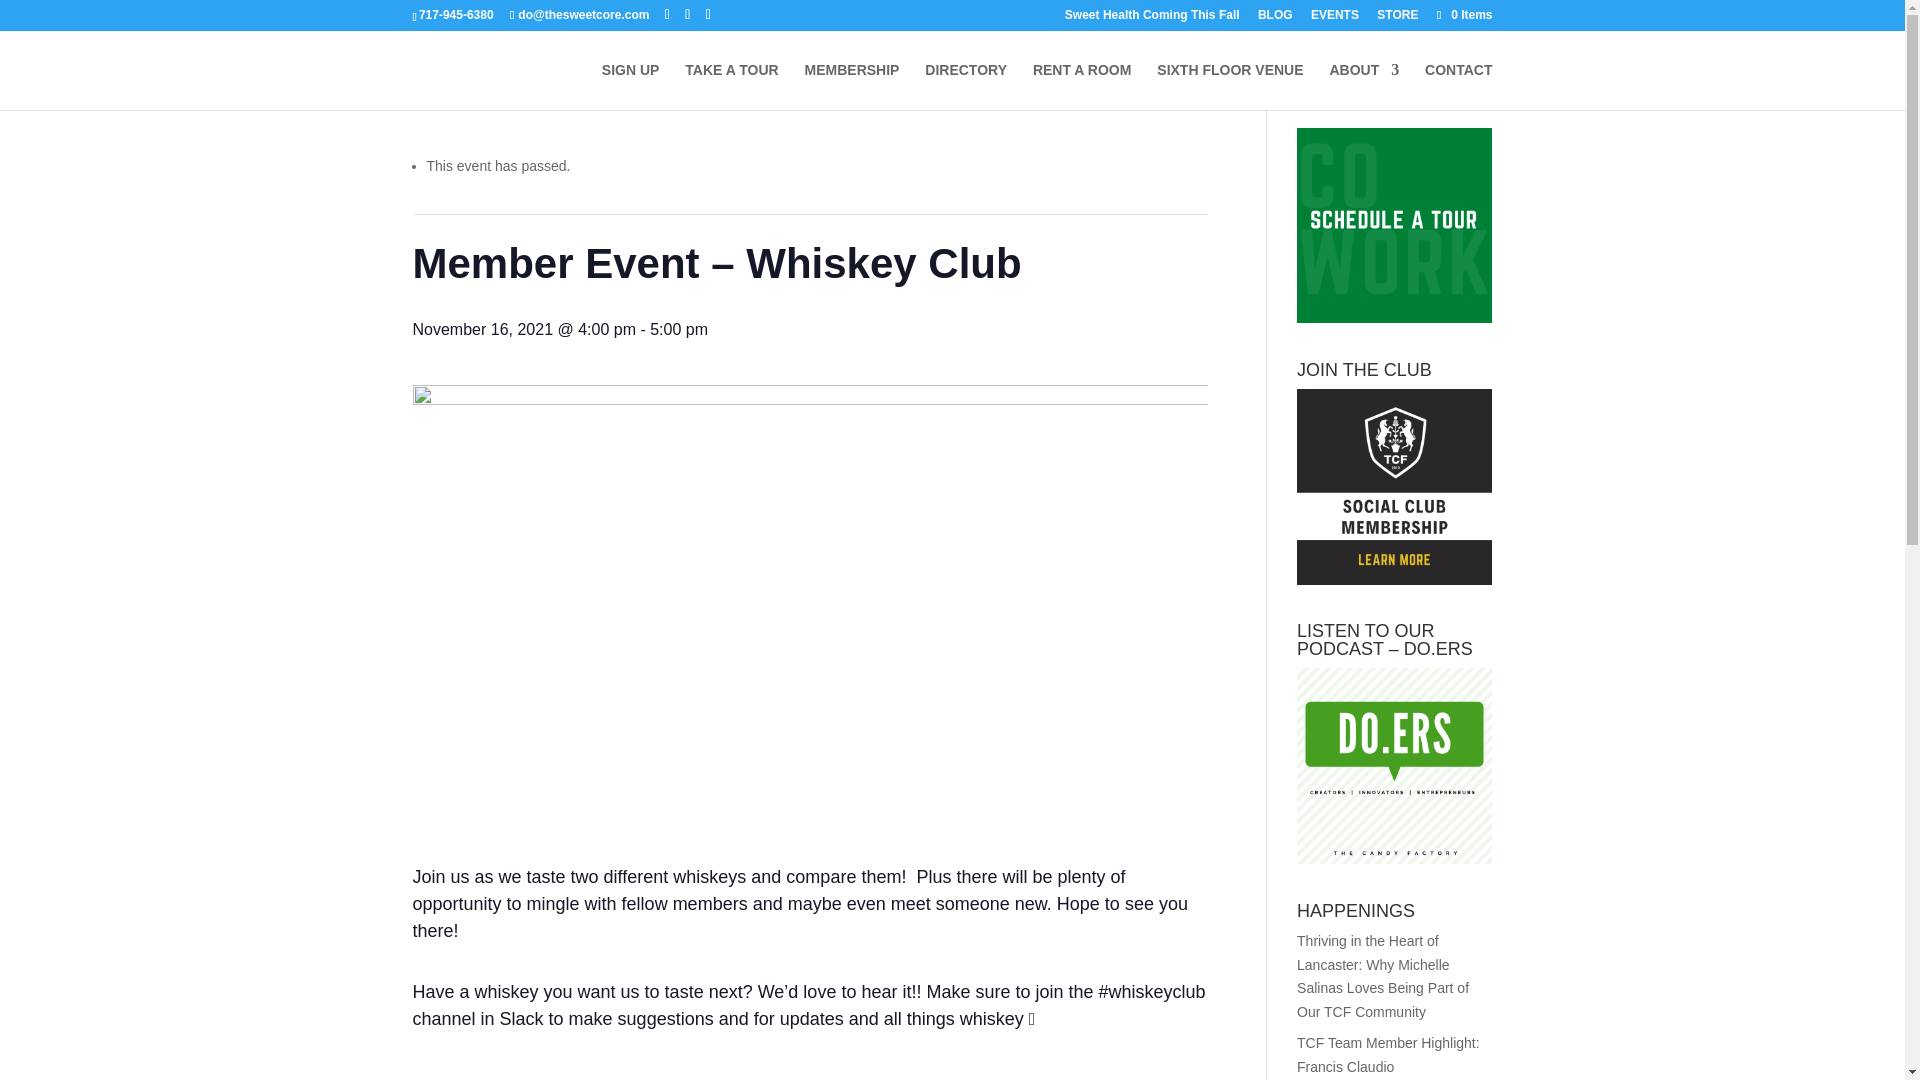  I want to click on 0 Items, so click(1462, 14).